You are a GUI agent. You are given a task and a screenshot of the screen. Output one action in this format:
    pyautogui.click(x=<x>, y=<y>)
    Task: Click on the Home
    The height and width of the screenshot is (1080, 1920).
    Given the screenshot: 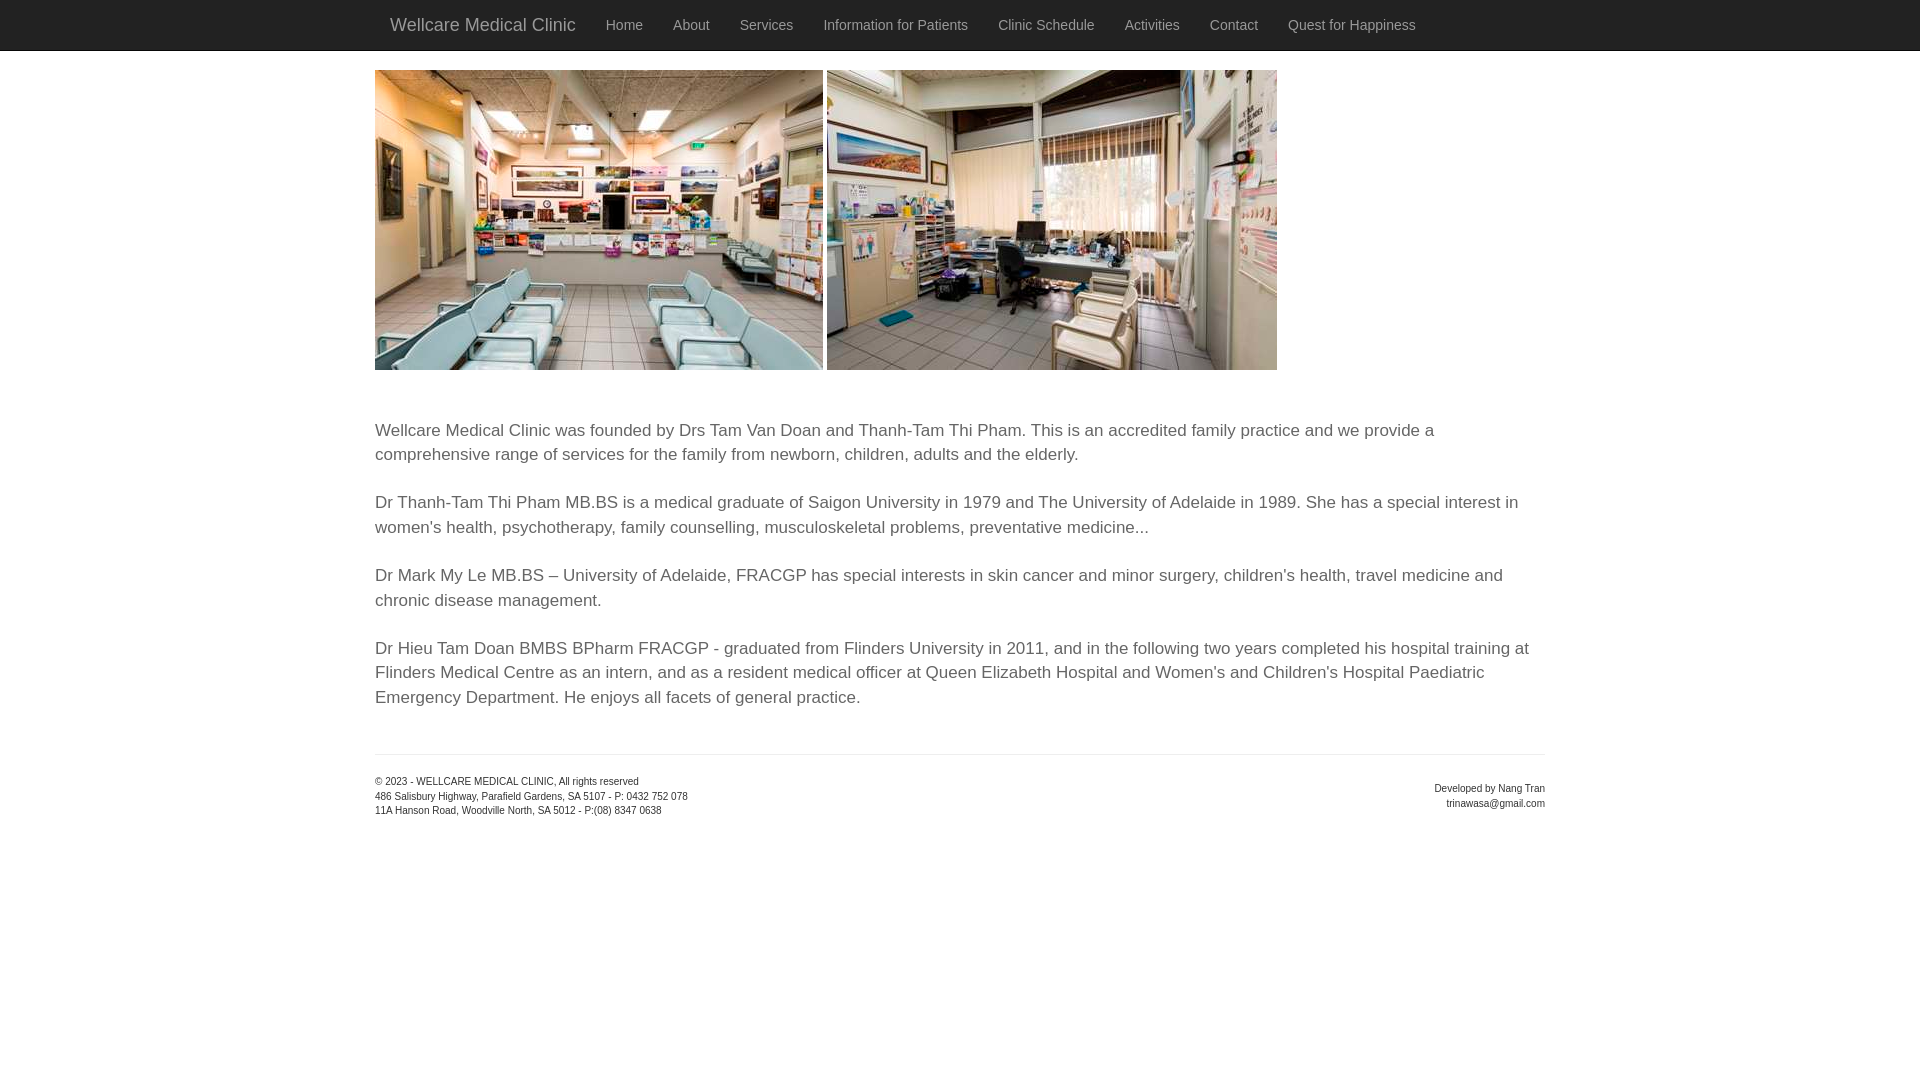 What is the action you would take?
    pyautogui.click(x=624, y=25)
    